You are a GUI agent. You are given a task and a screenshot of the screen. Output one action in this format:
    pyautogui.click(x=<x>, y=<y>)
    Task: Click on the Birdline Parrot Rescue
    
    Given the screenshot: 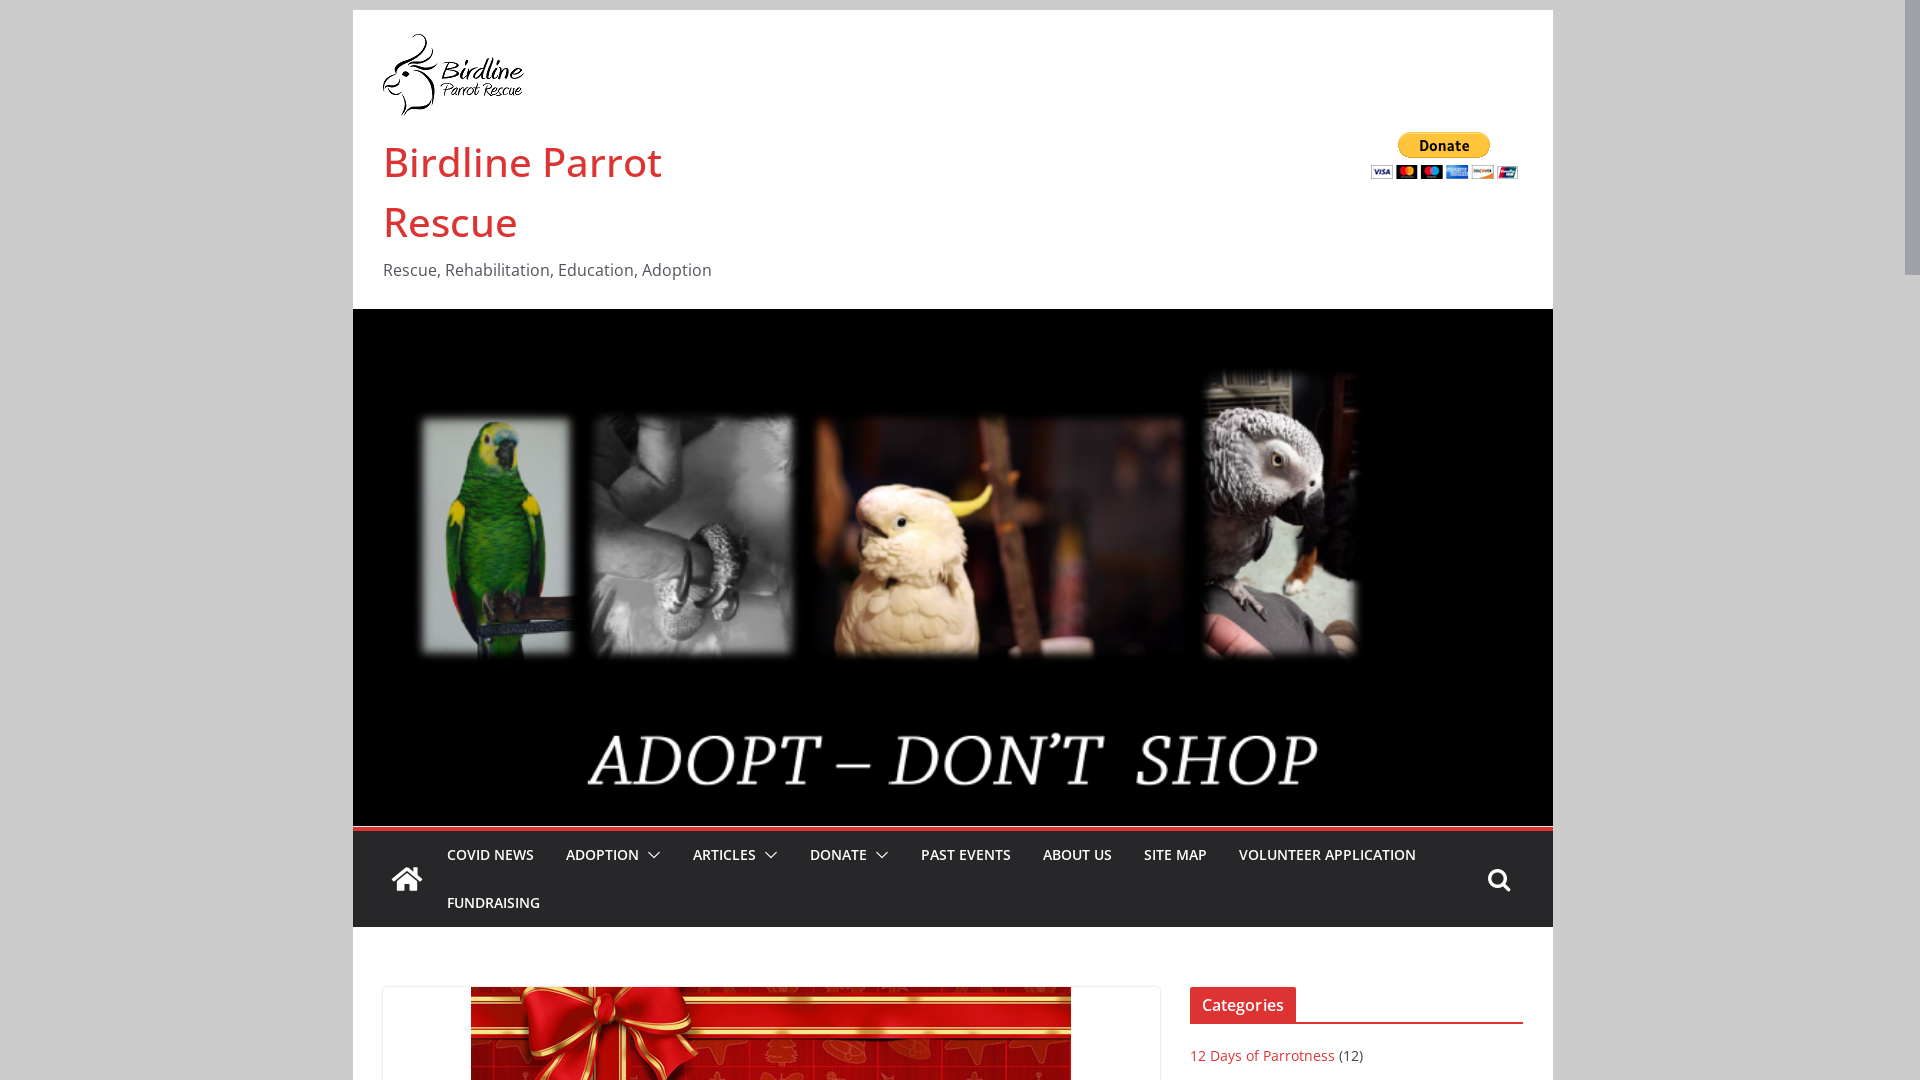 What is the action you would take?
    pyautogui.click(x=406, y=879)
    